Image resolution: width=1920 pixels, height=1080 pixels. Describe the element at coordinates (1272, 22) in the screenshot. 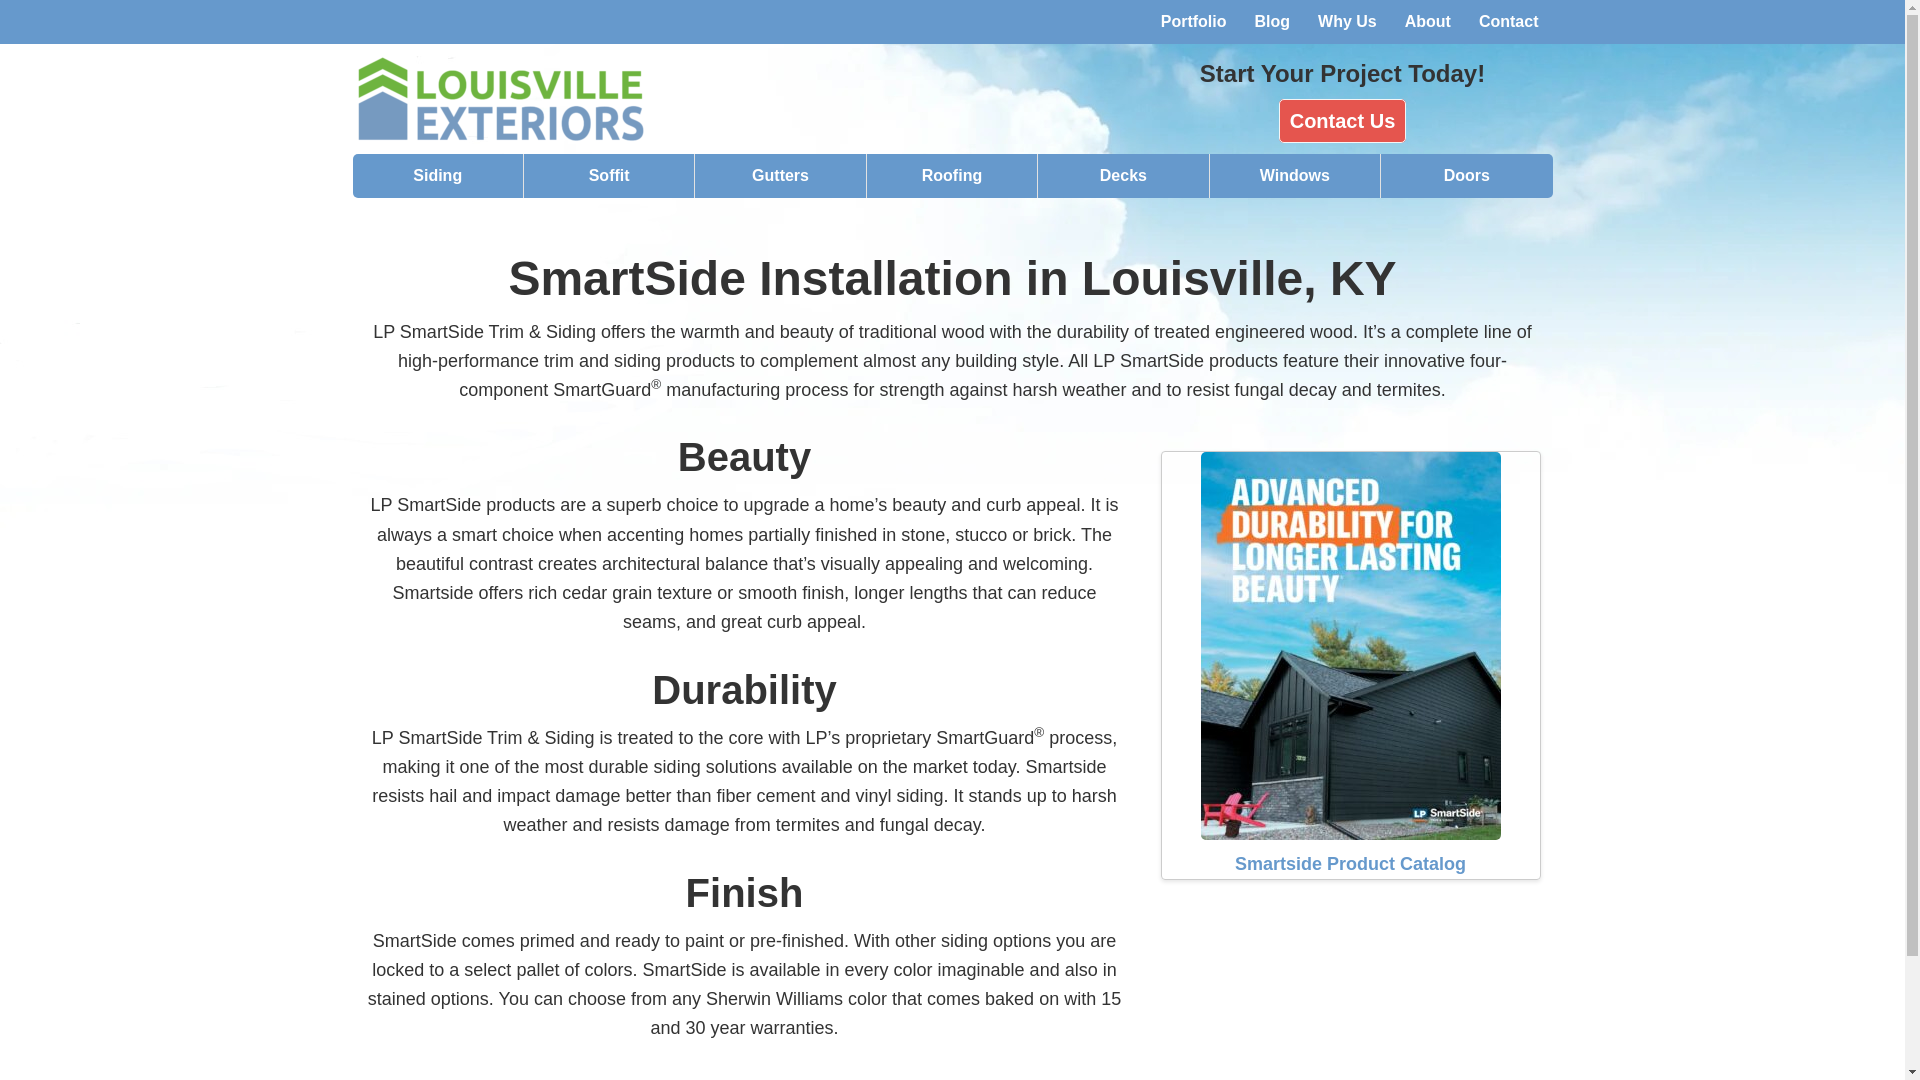

I see `Blog` at that location.